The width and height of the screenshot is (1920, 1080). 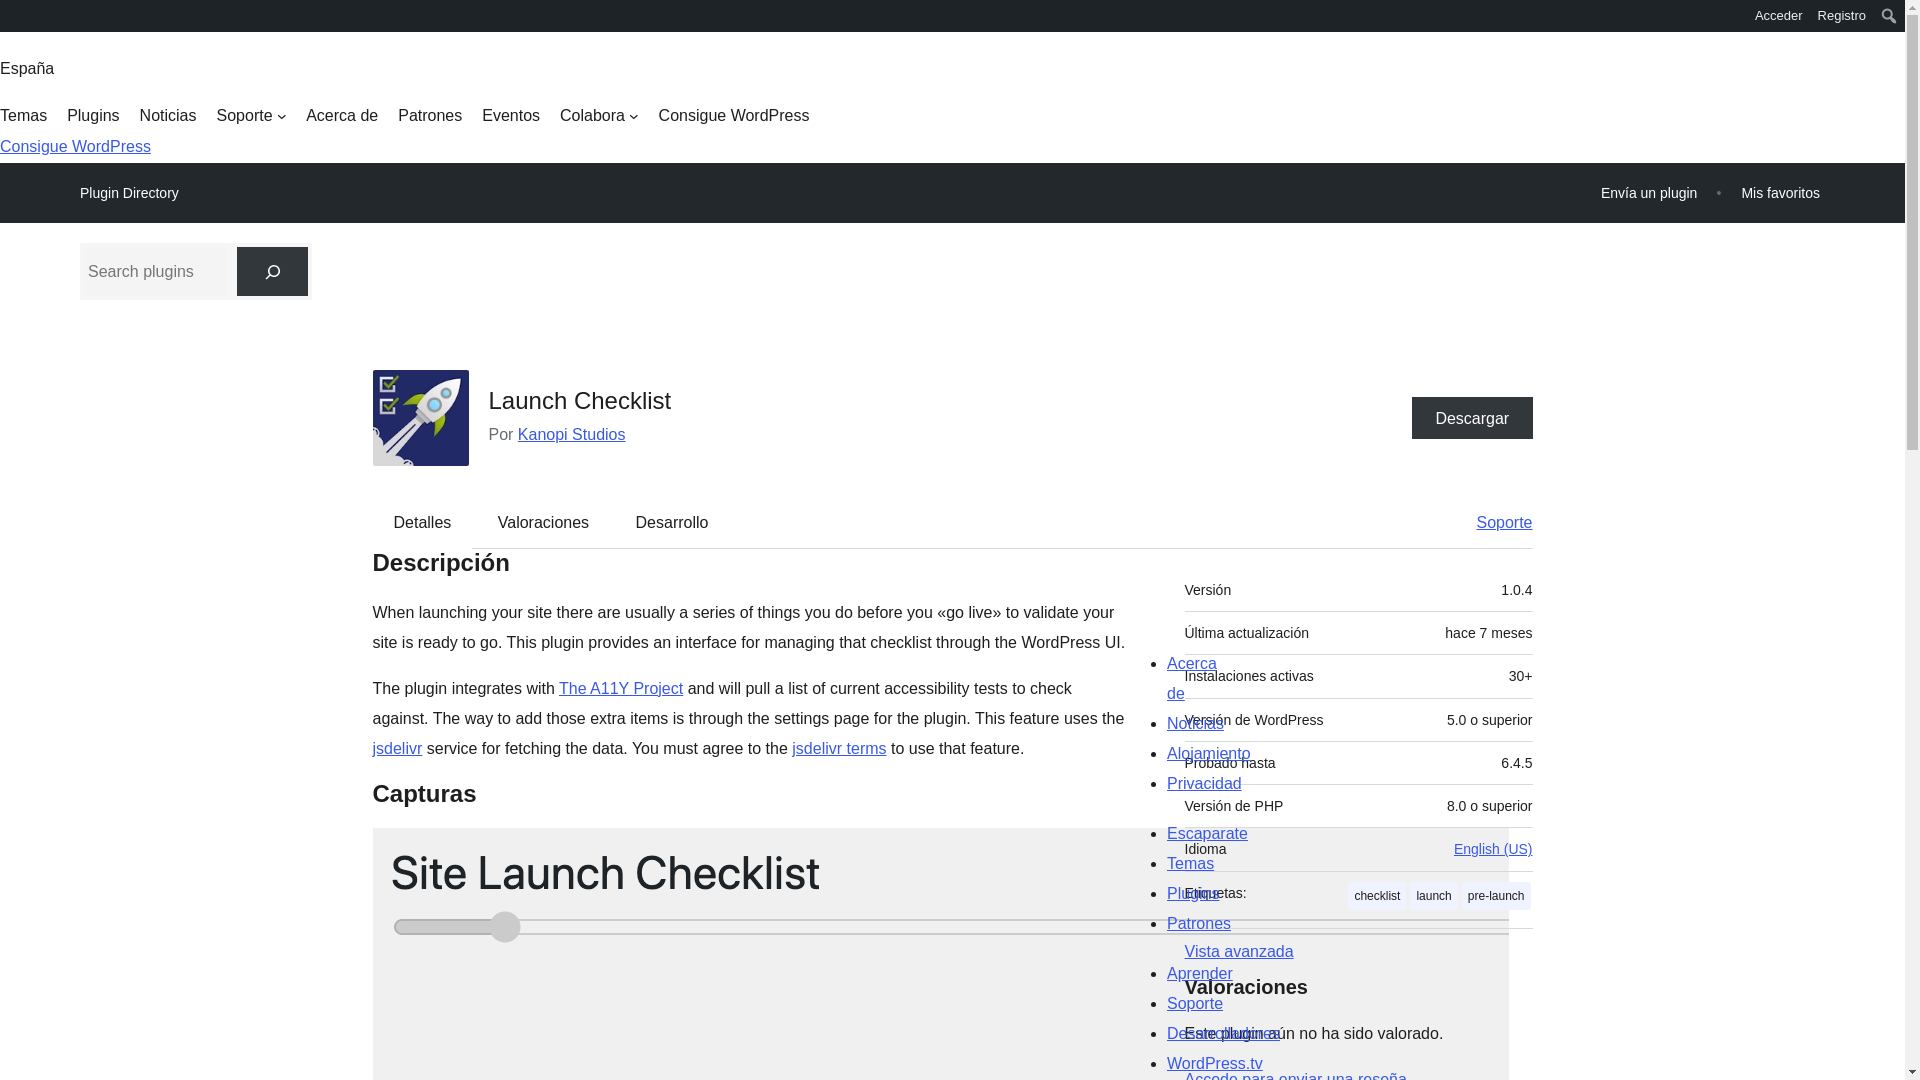 I want to click on WordPress.org, so click(x=14, y=22).